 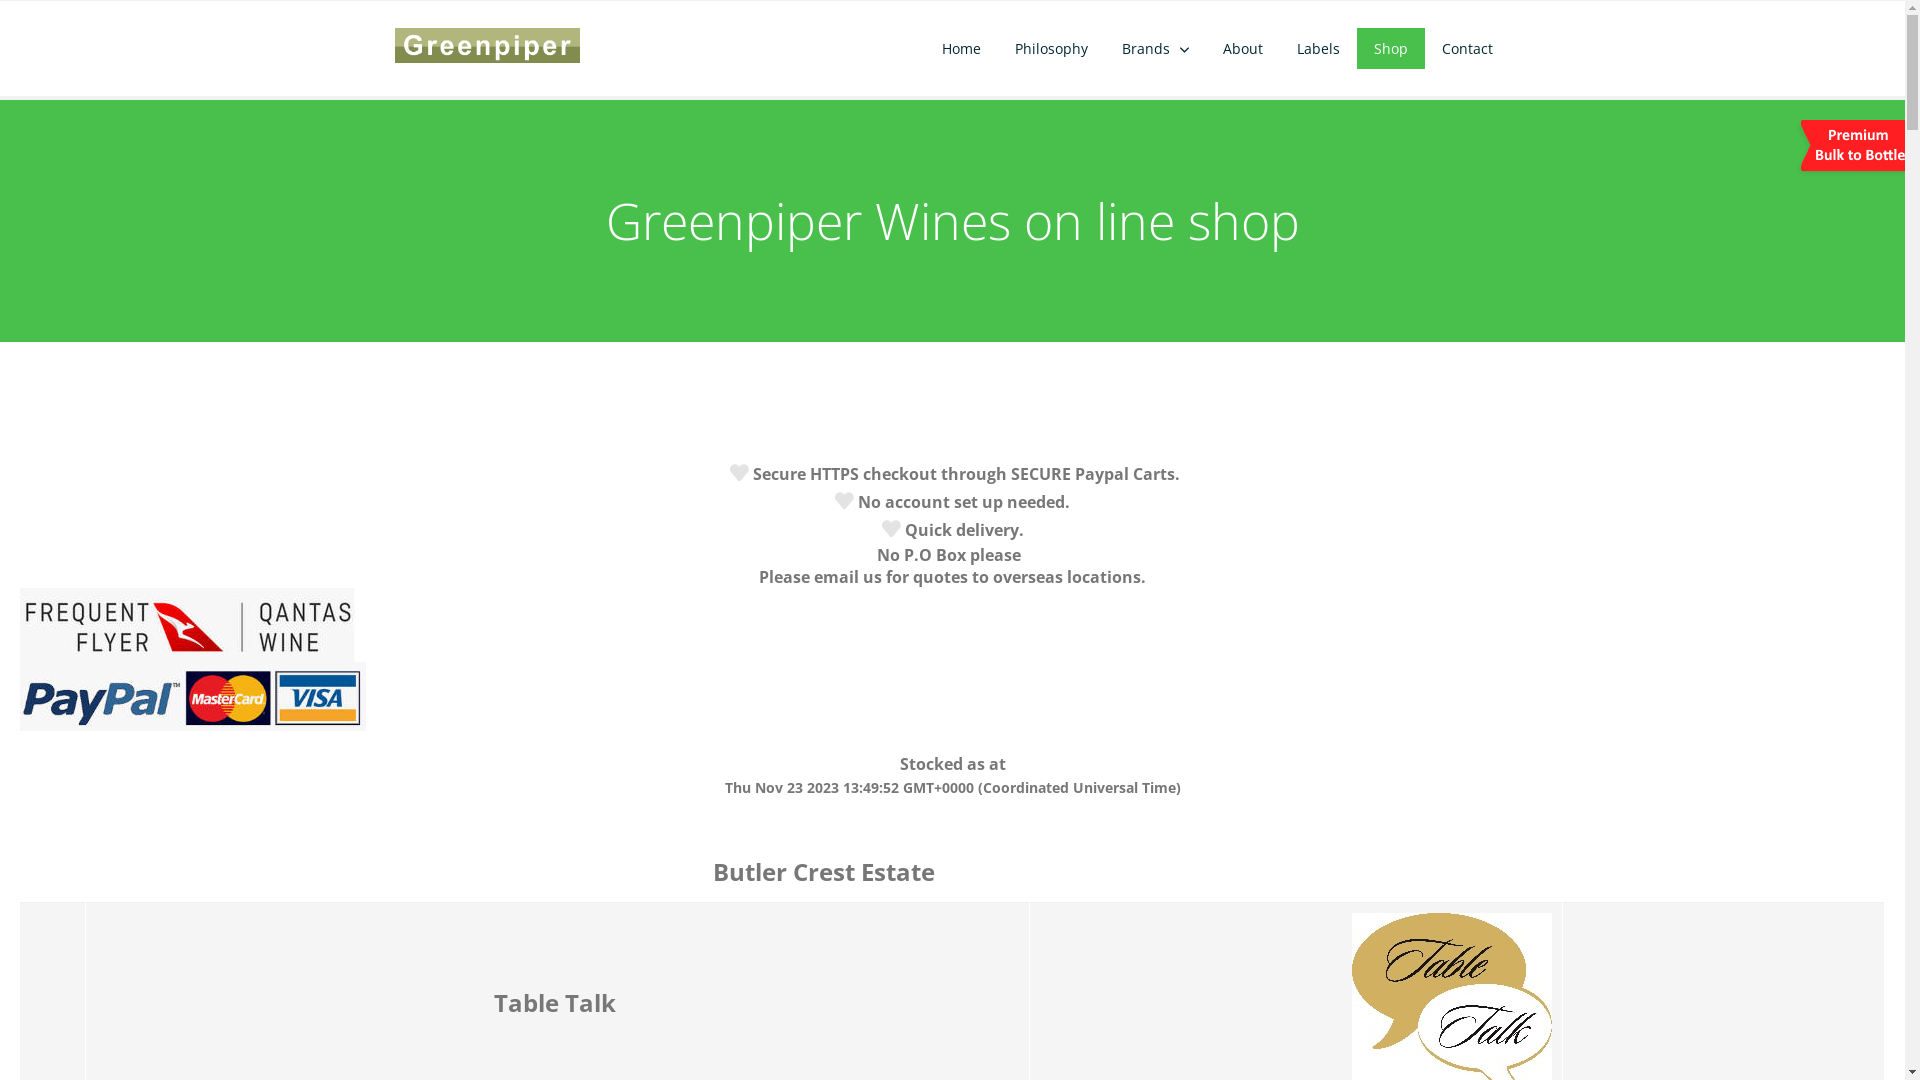 I want to click on Philosophy, so click(x=1052, y=48).